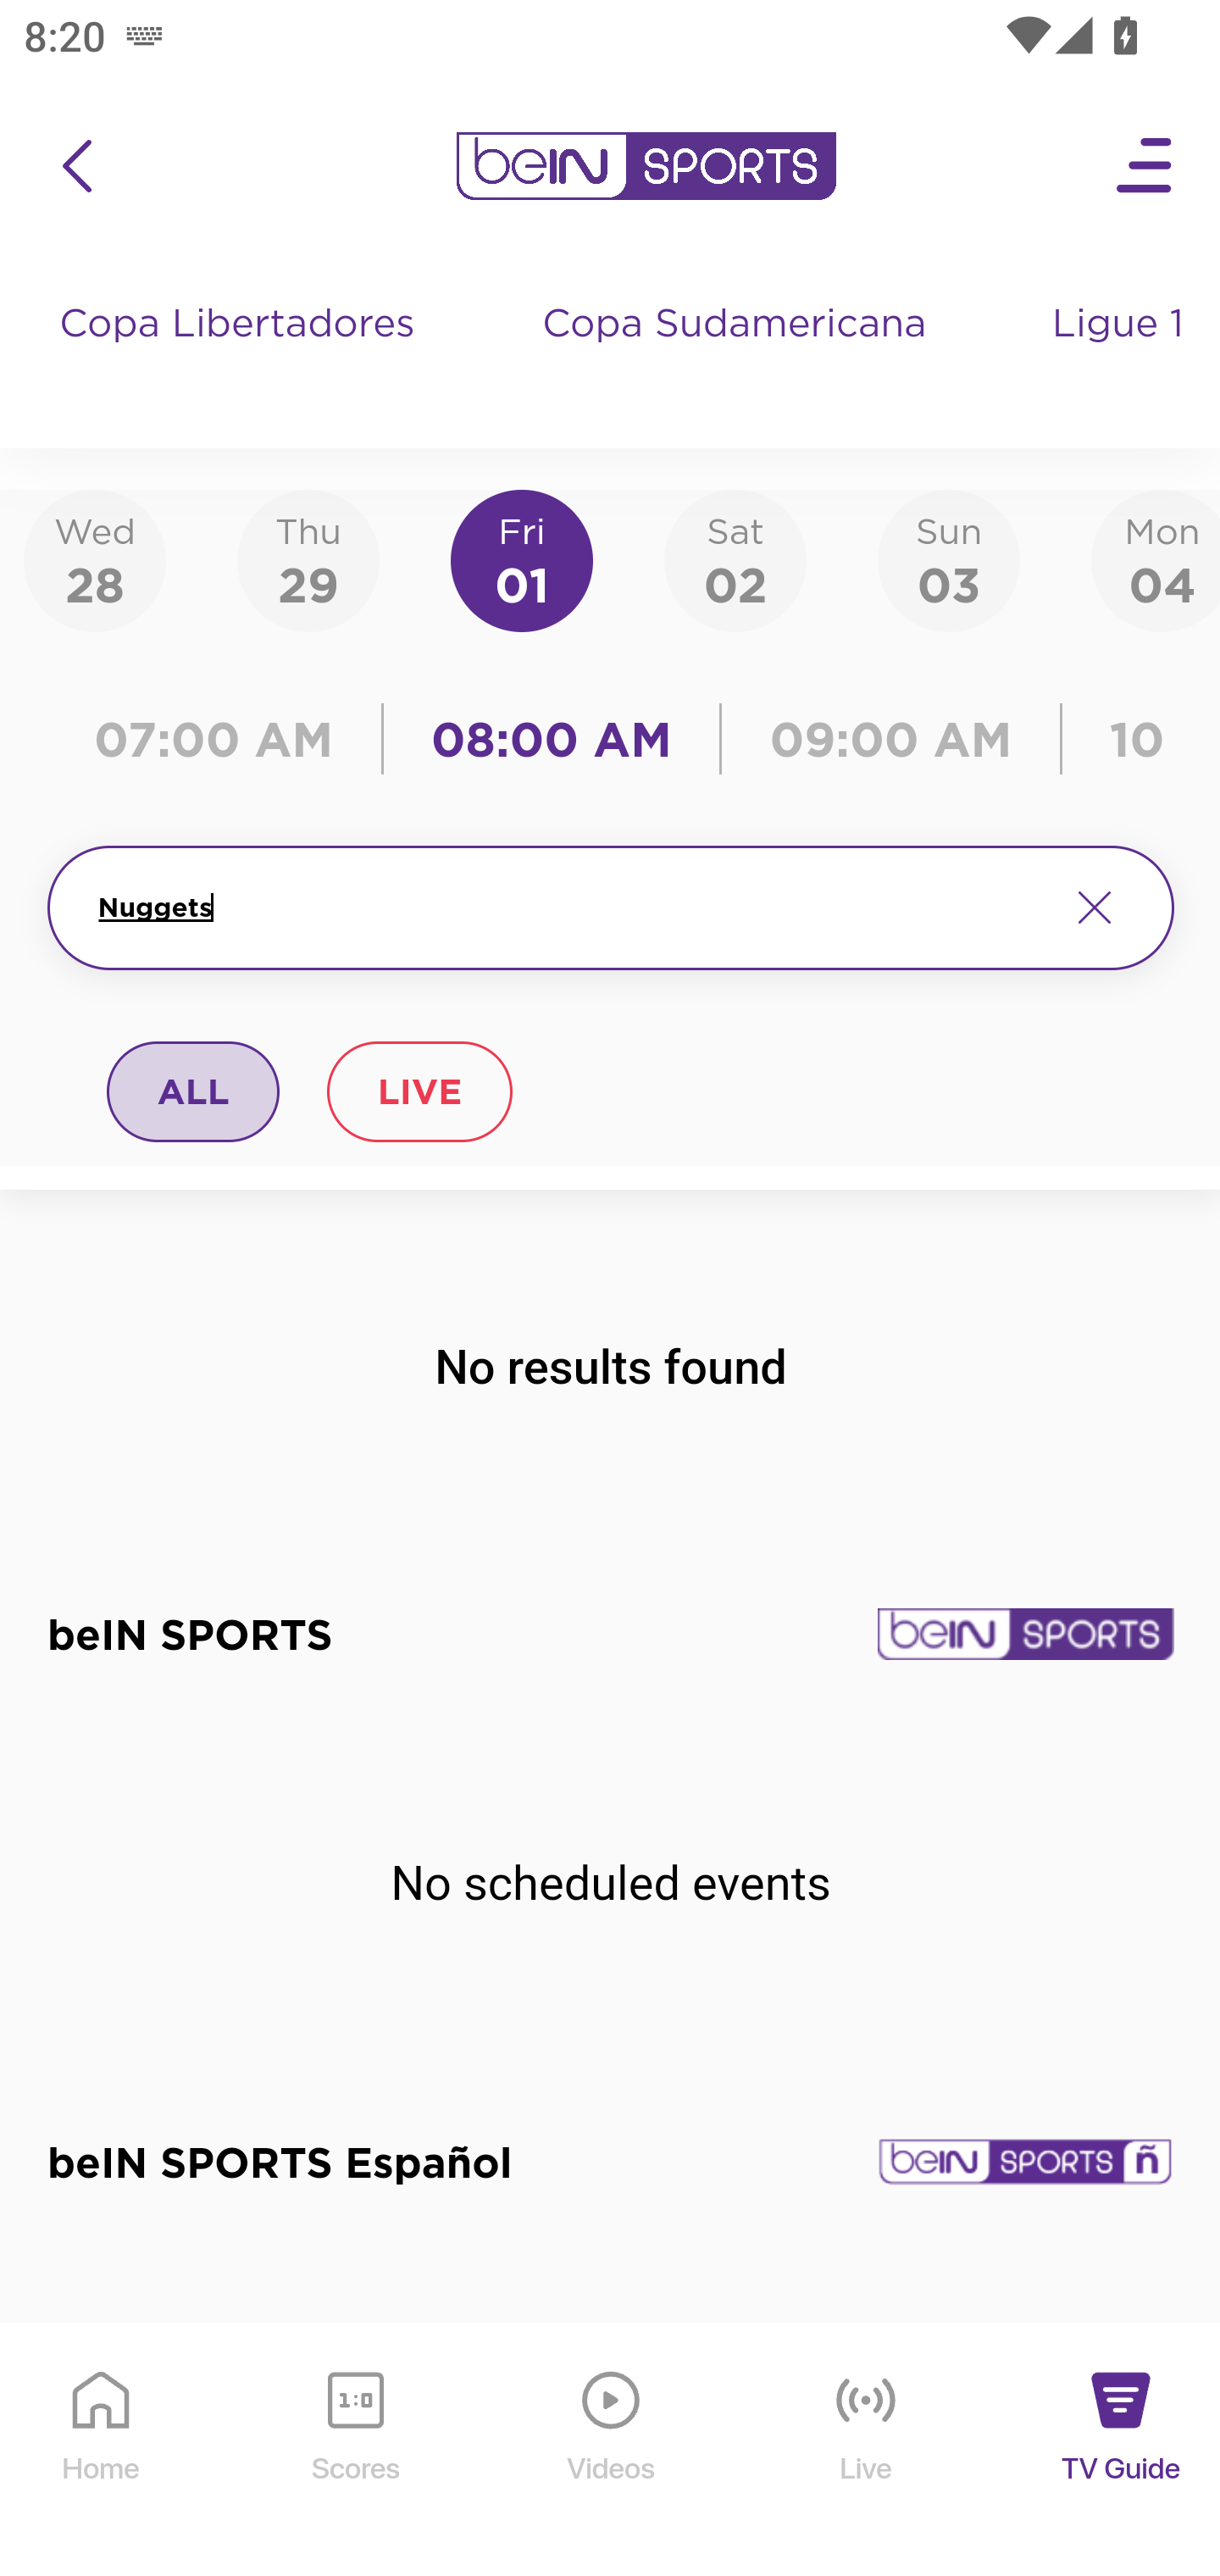  I want to click on Copa Libertadores, so click(241, 356).